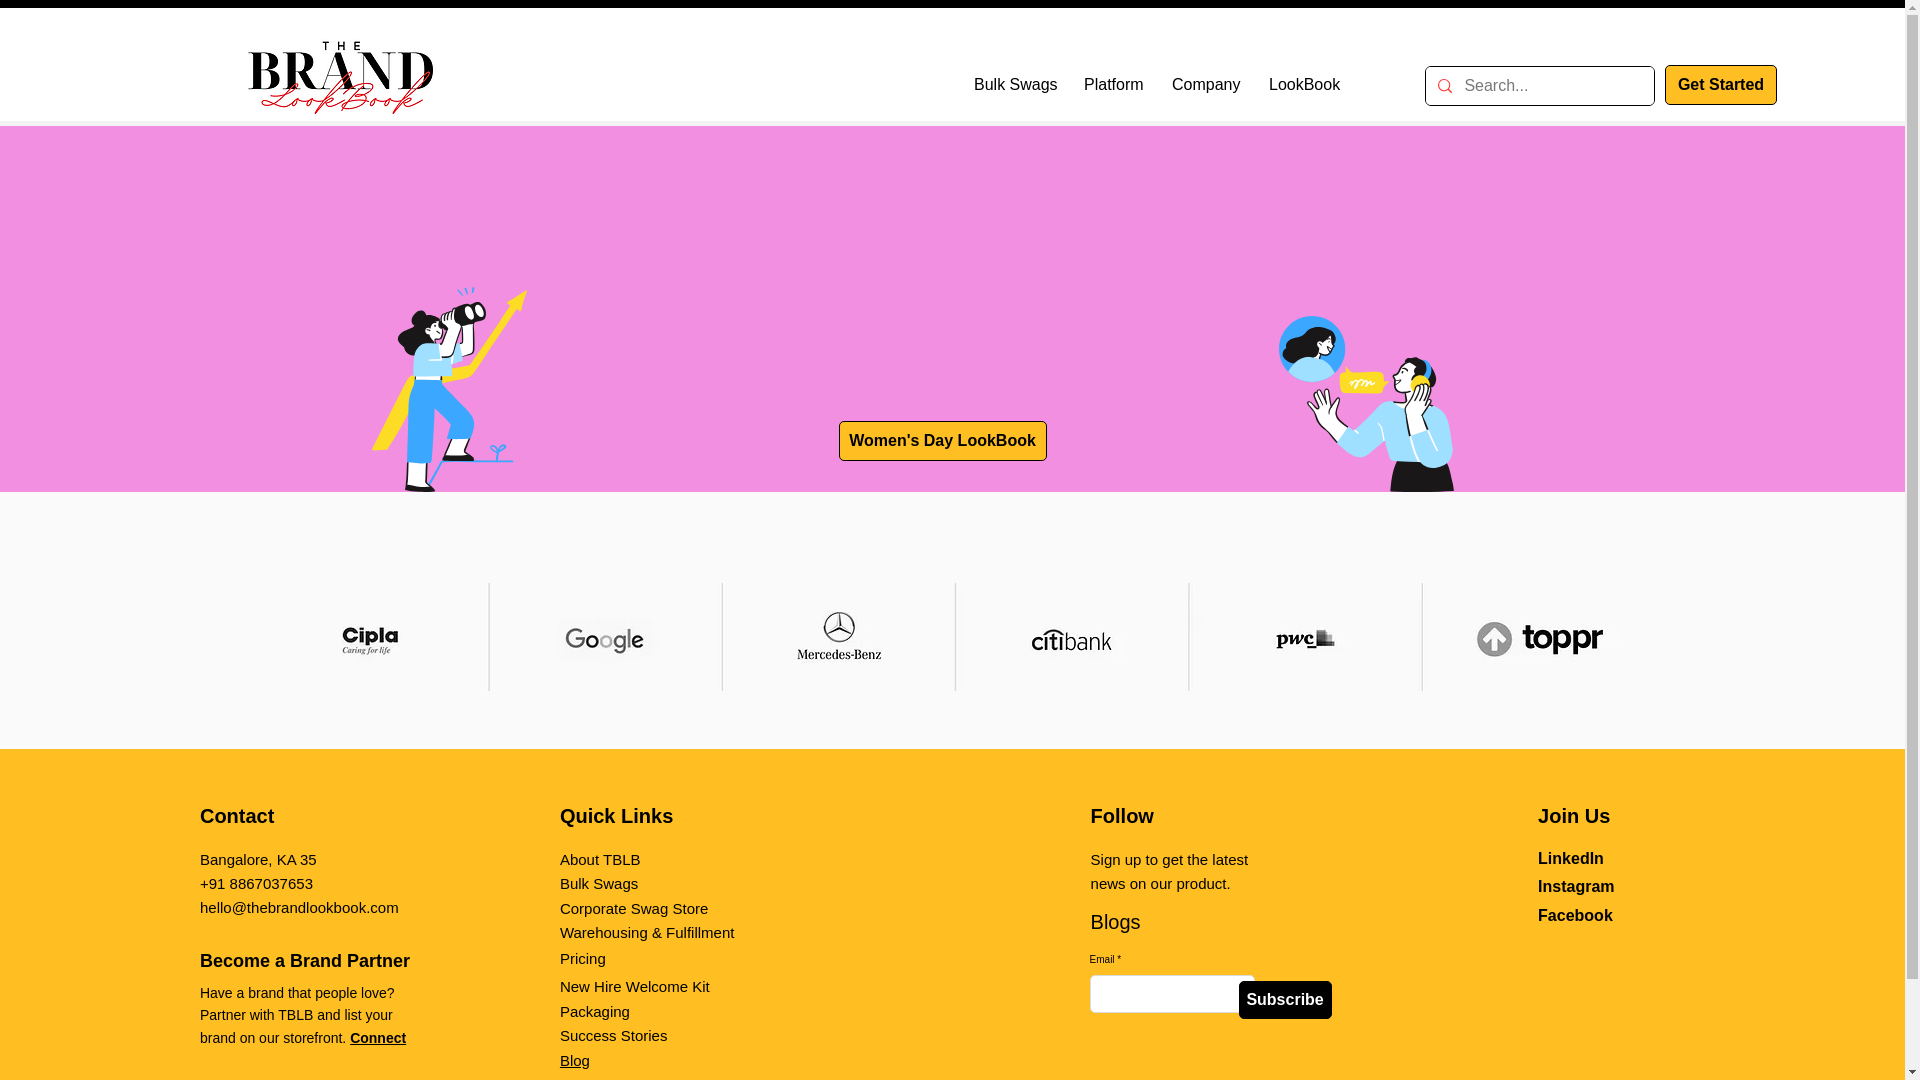 This screenshot has height=1080, width=1920. What do you see at coordinates (634, 908) in the screenshot?
I see `Corporate Swag Store` at bounding box center [634, 908].